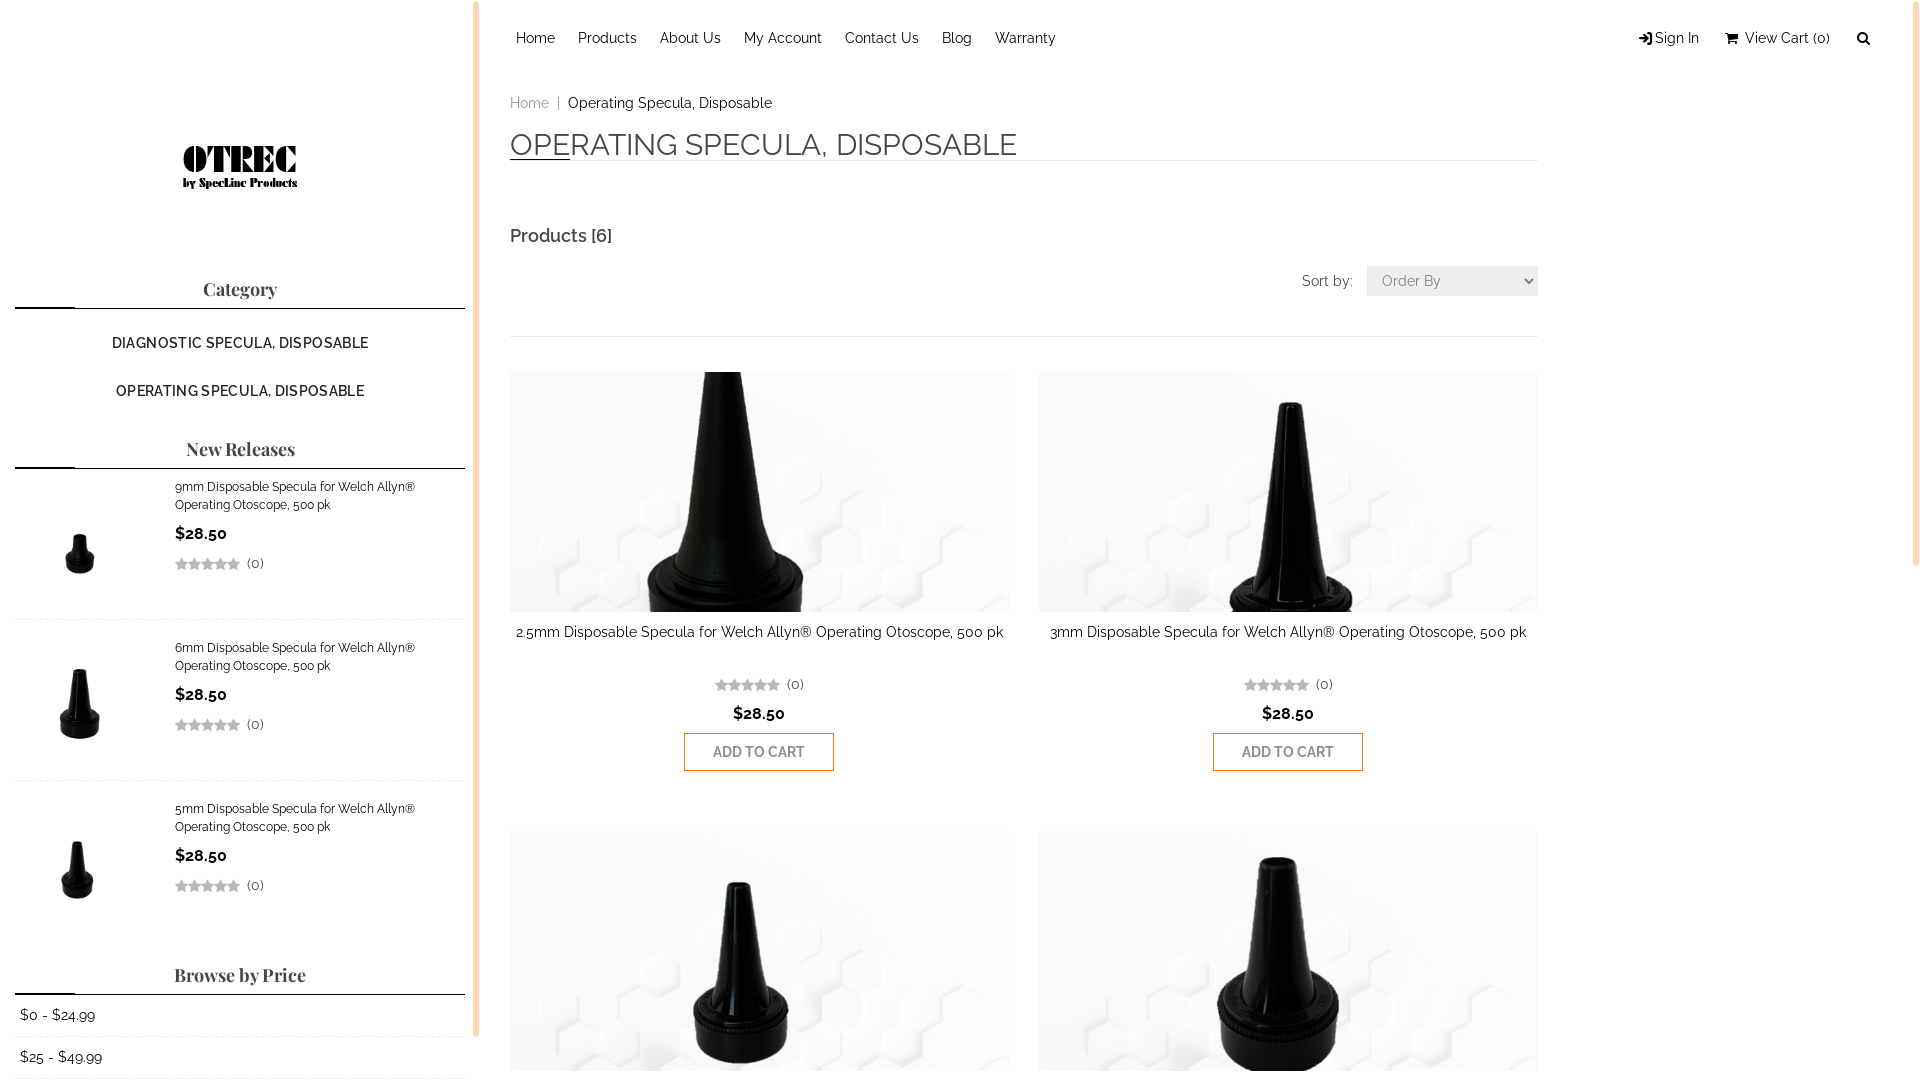 This screenshot has width=1920, height=1080. What do you see at coordinates (61, 1057) in the screenshot?
I see `$25 - $49.99` at bounding box center [61, 1057].